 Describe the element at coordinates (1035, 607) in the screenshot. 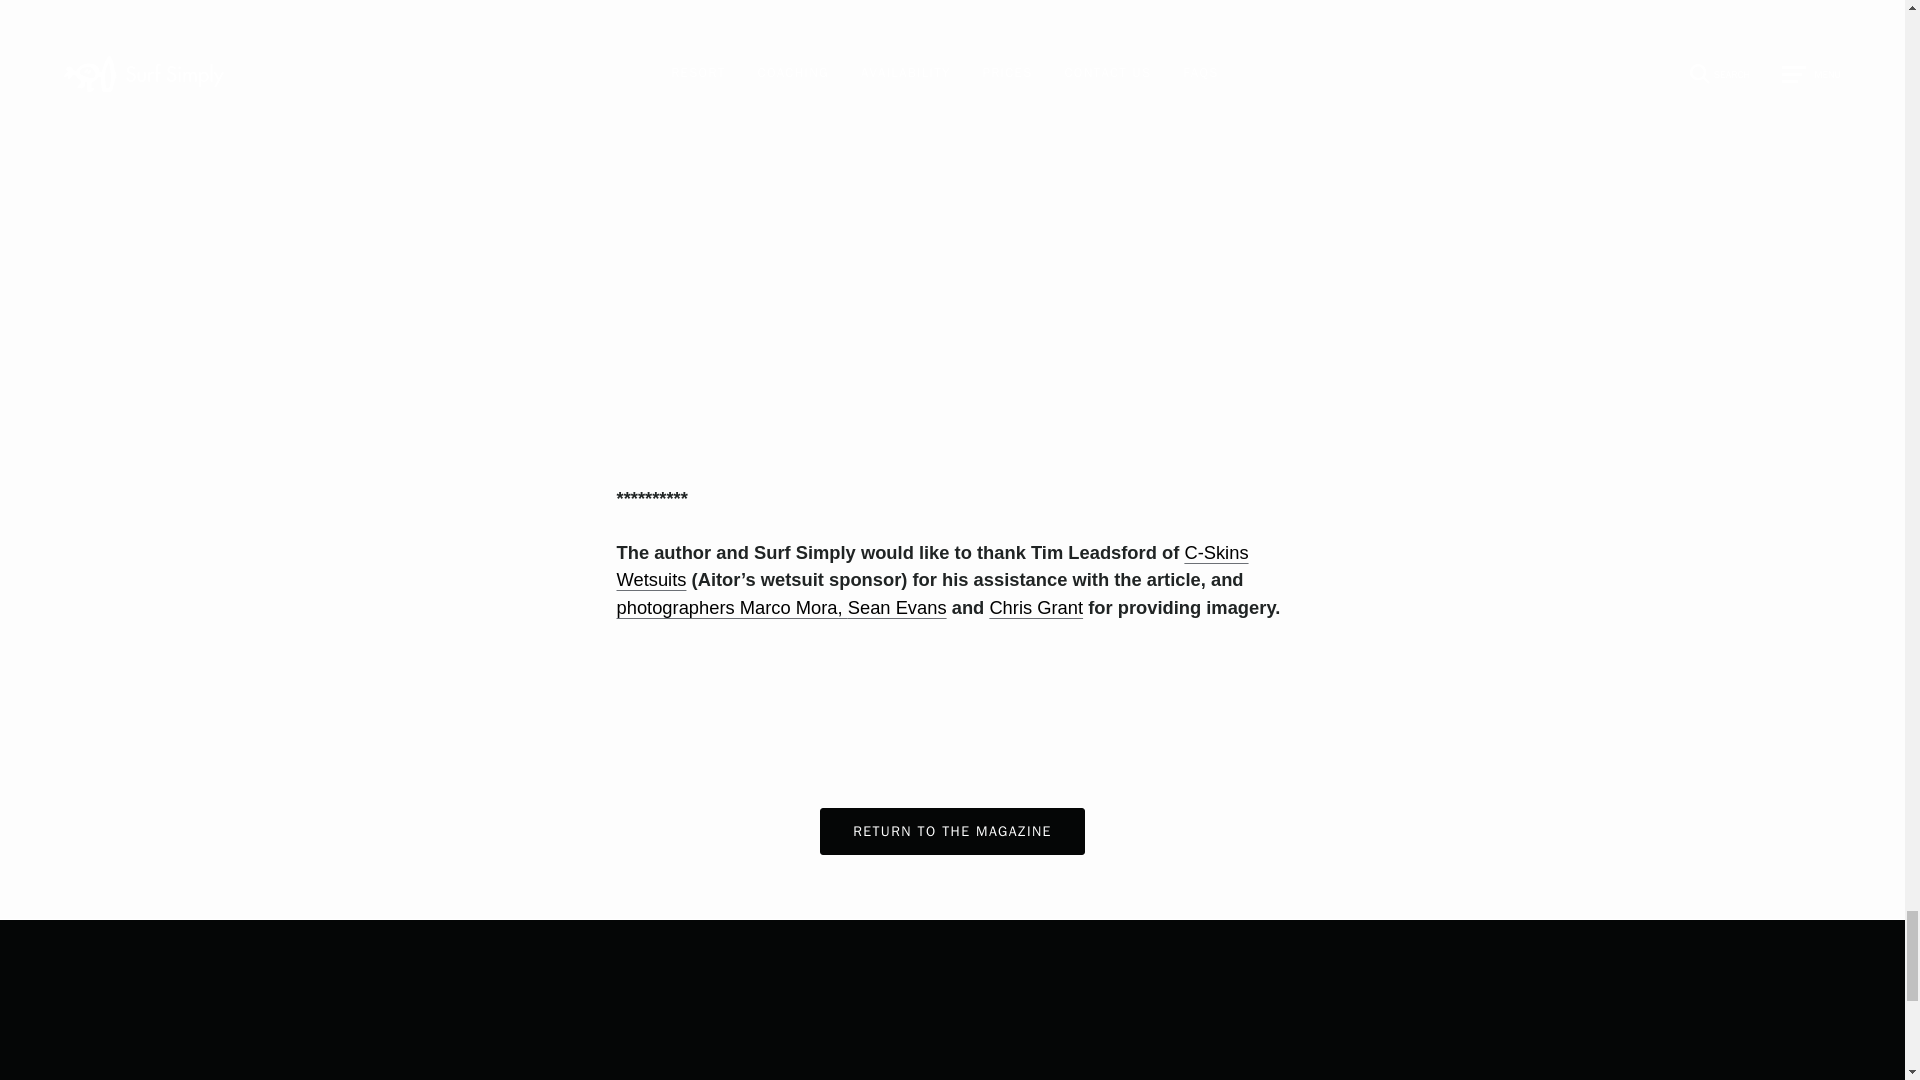

I see `Chris Grant` at that location.